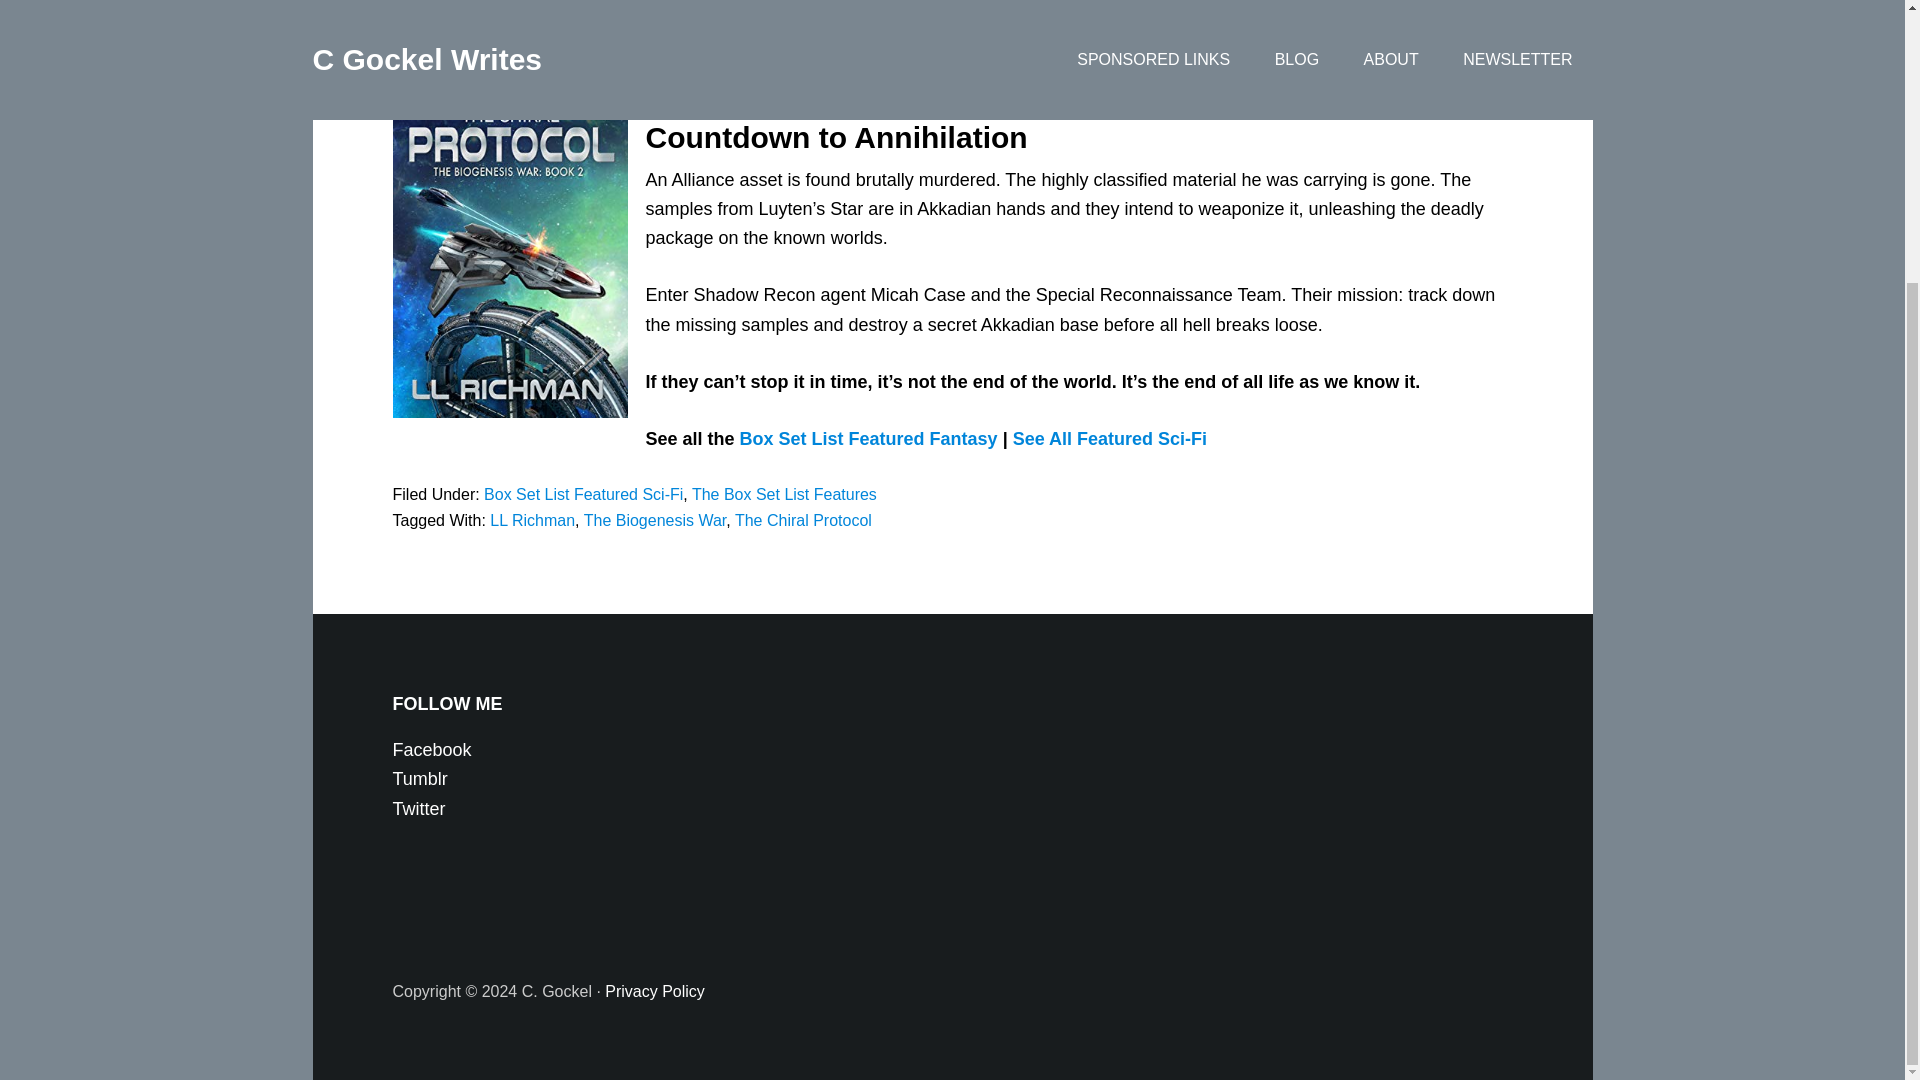 Image resolution: width=1920 pixels, height=1080 pixels. What do you see at coordinates (430, 750) in the screenshot?
I see `Facebook` at bounding box center [430, 750].